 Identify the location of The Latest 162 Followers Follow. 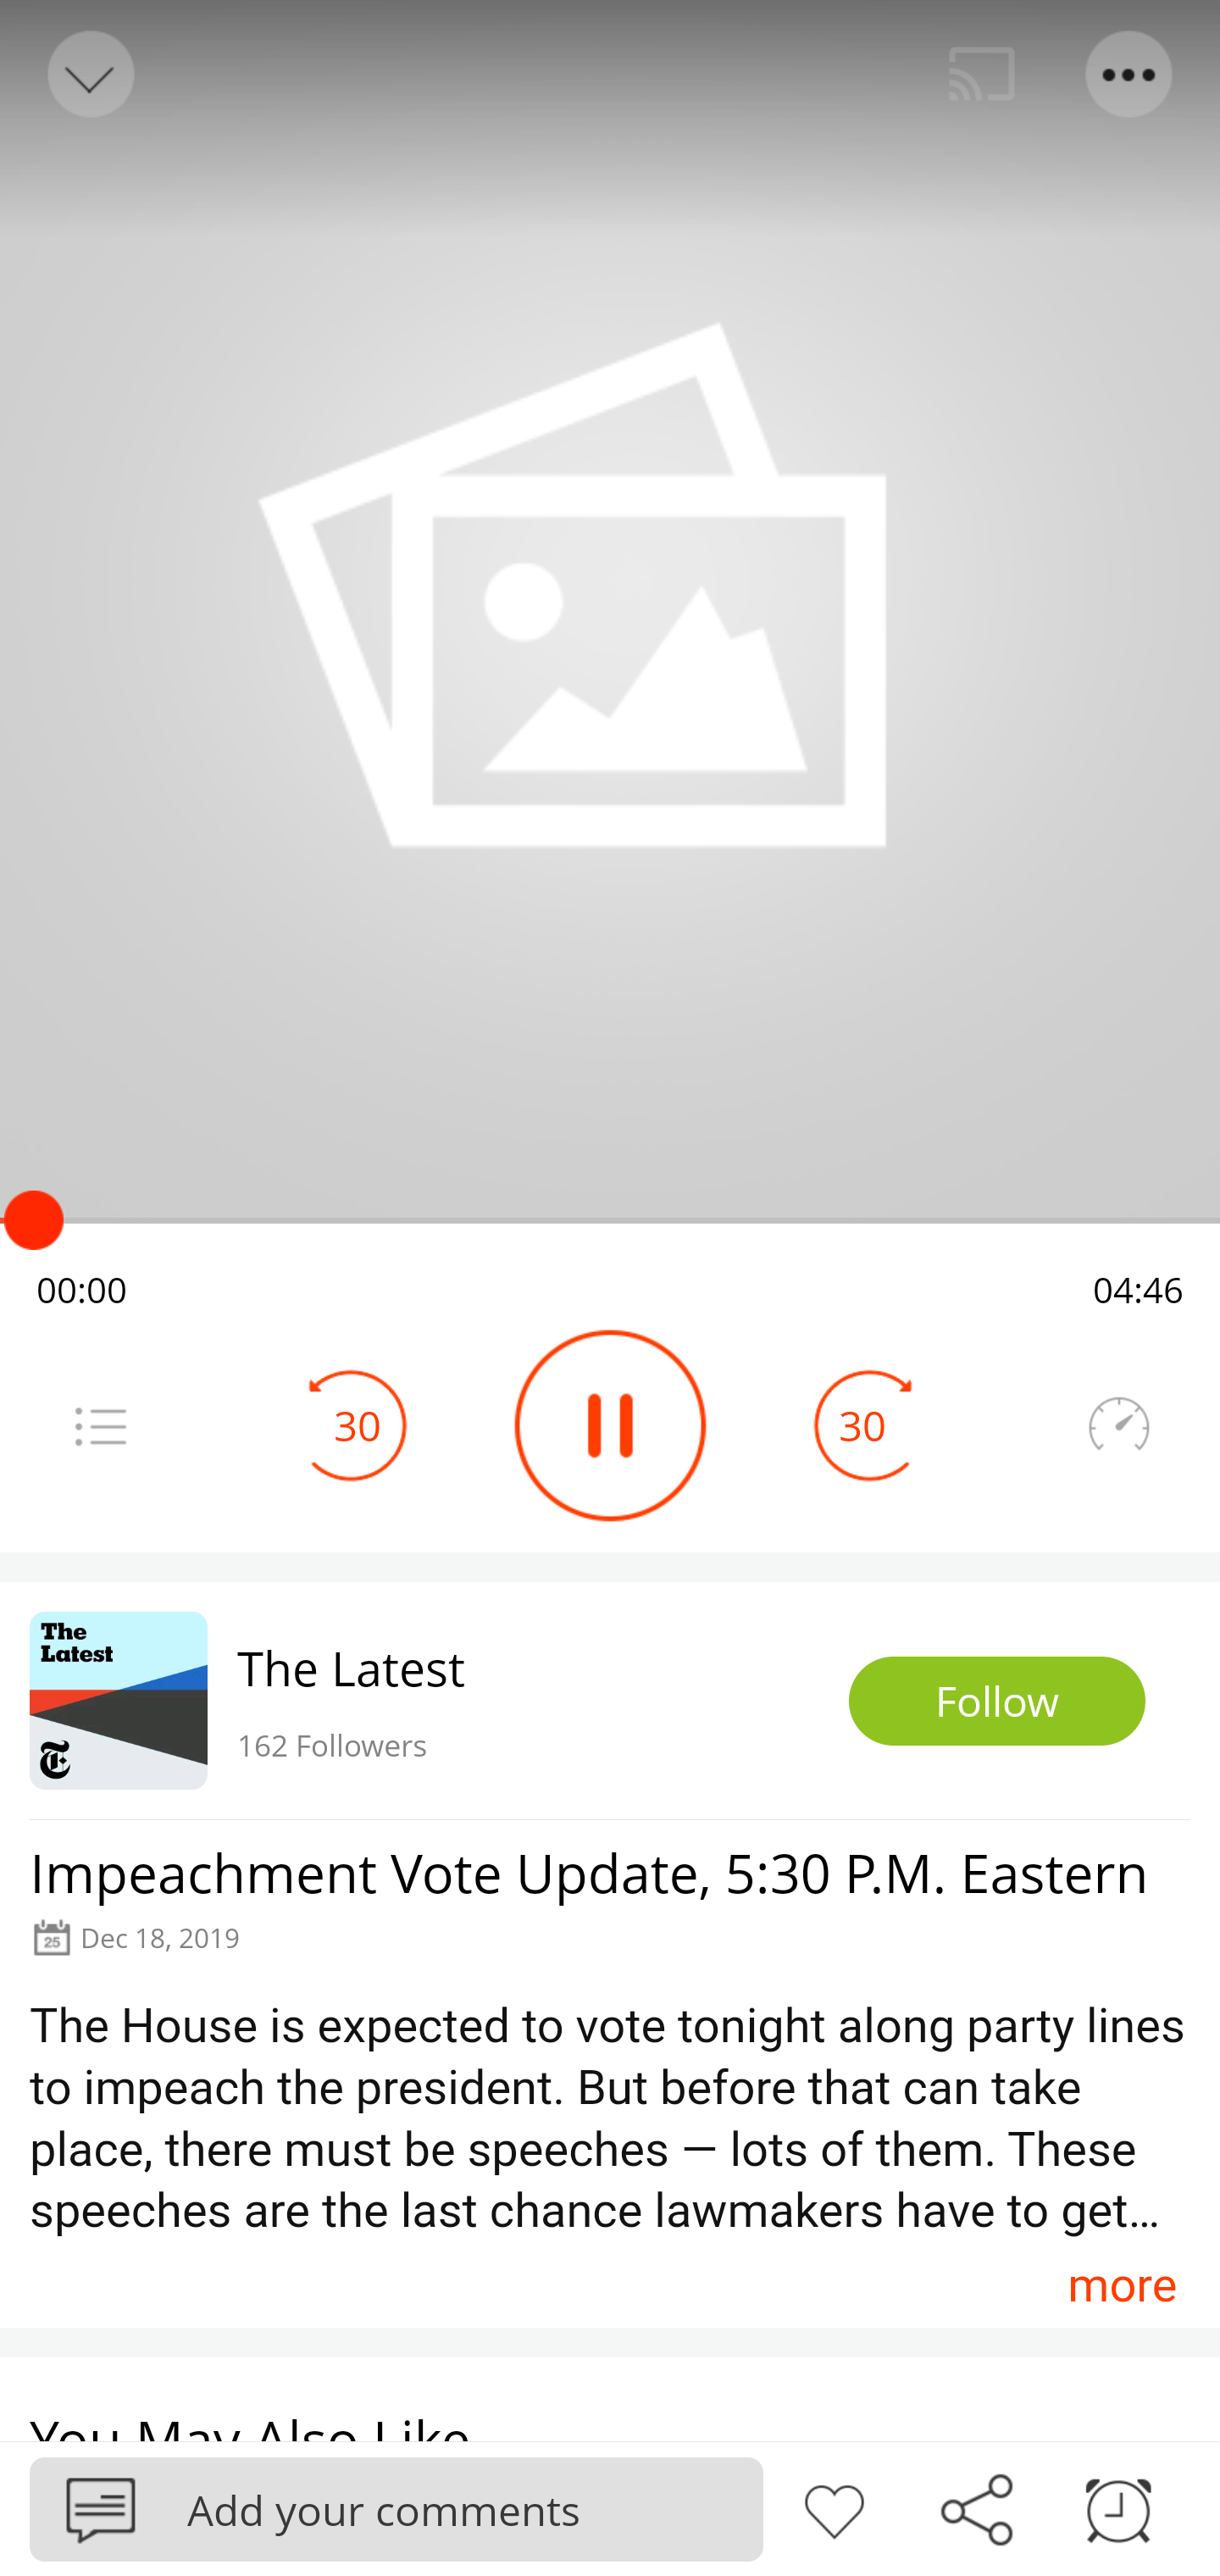
(610, 1700).